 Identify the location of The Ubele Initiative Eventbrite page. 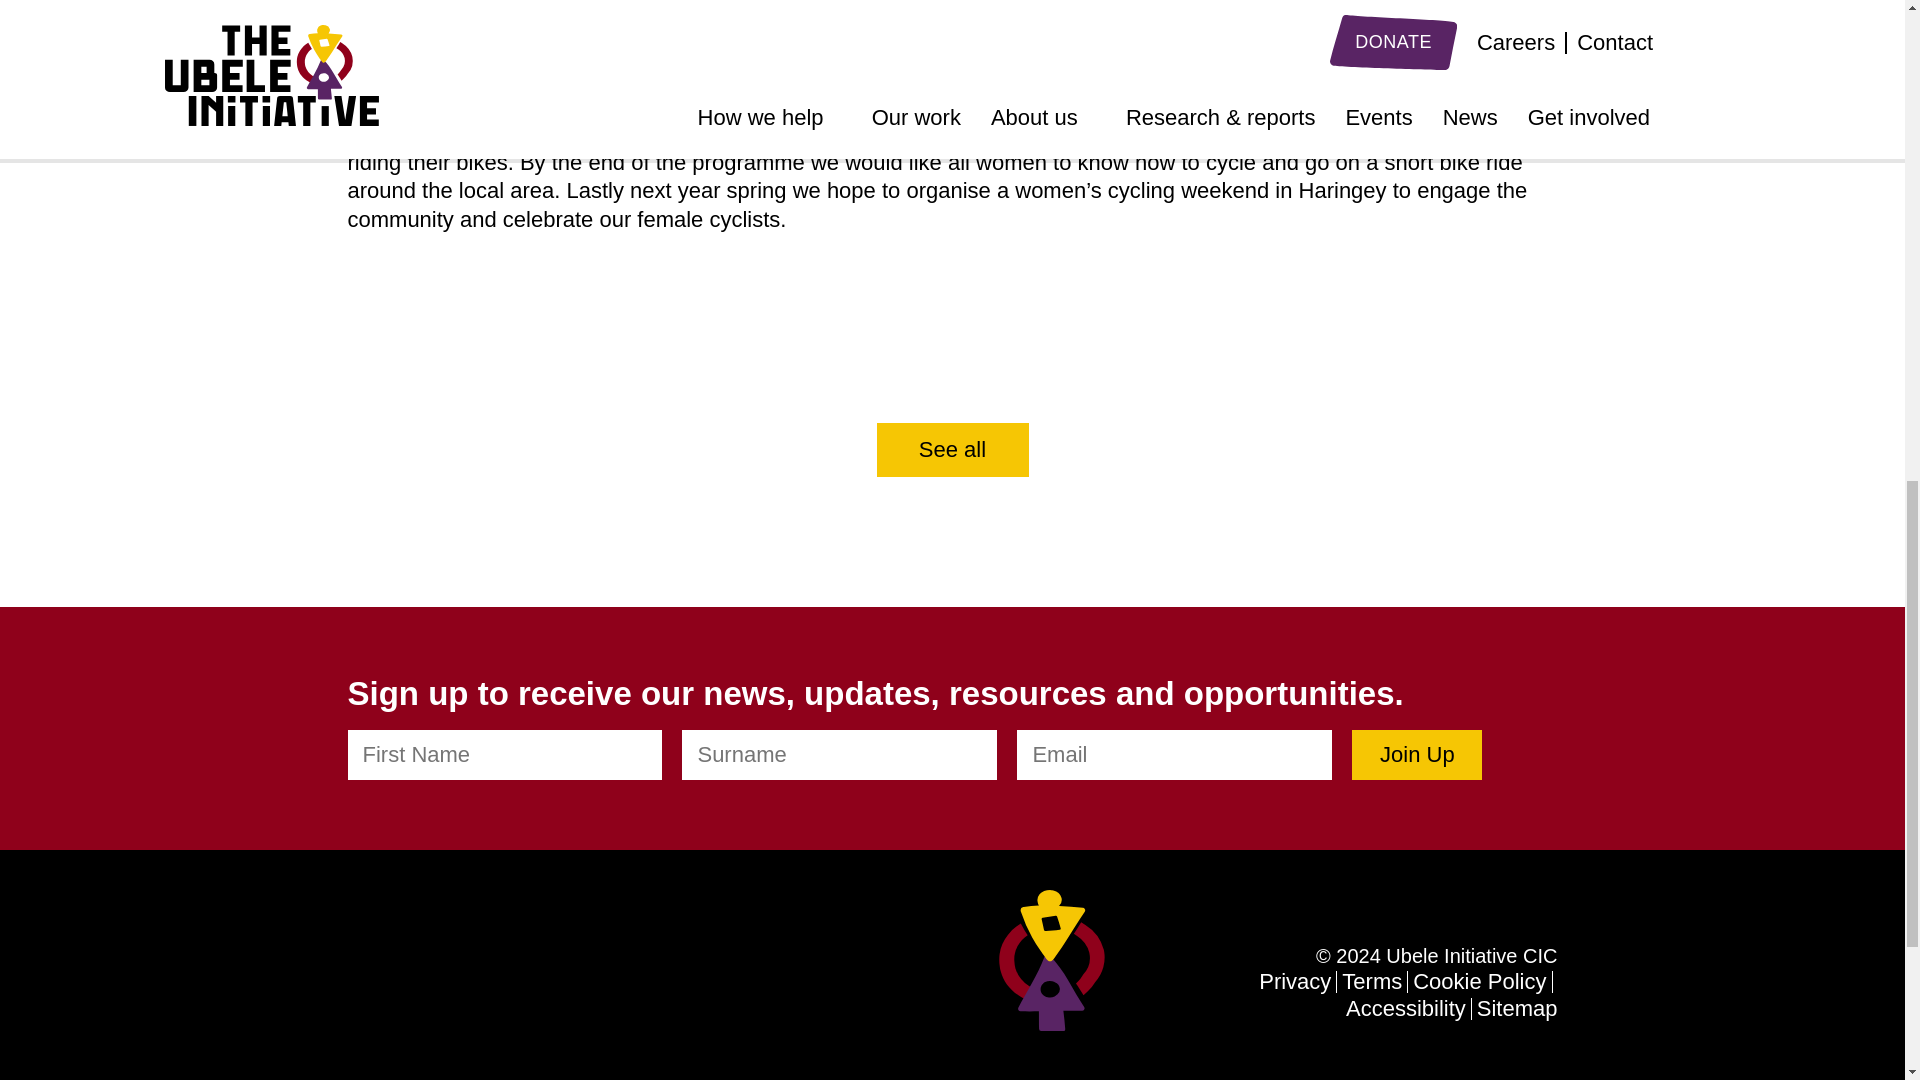
(590, 988).